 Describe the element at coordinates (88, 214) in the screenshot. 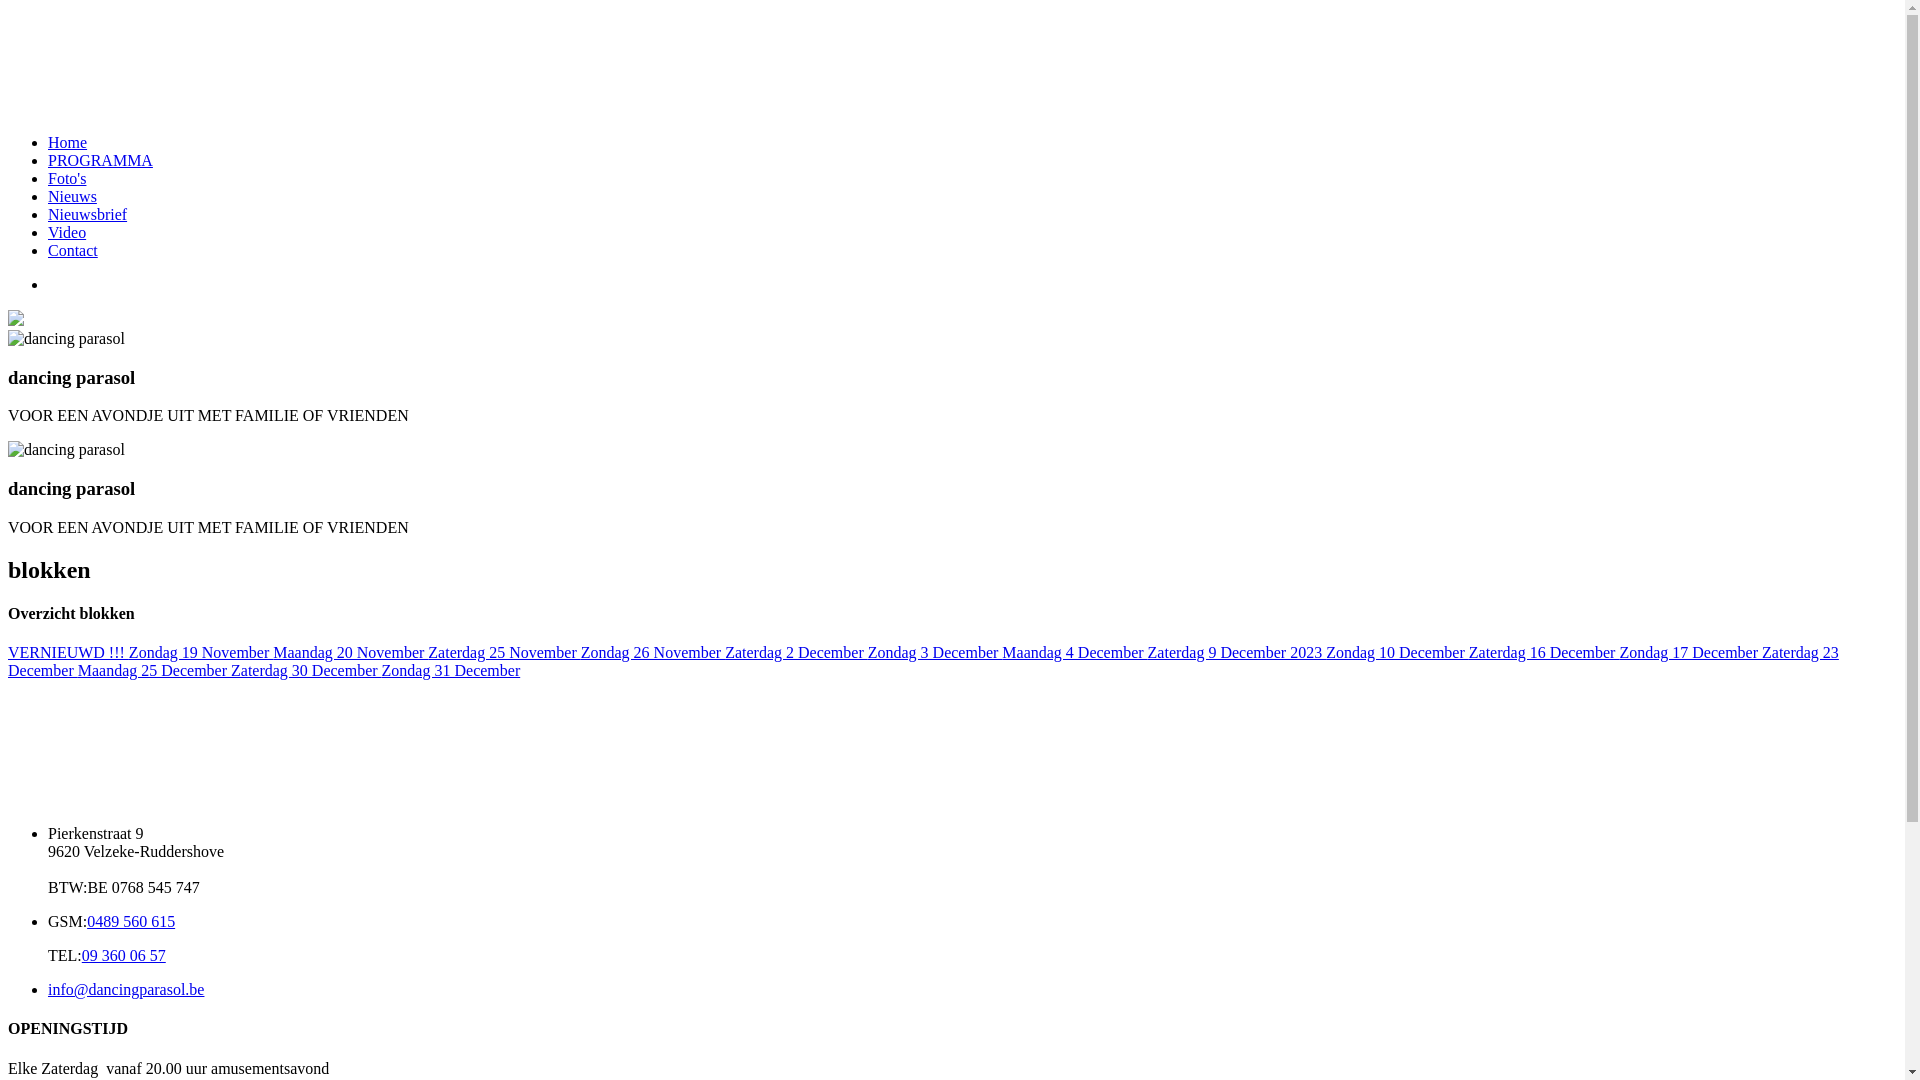

I see `Nieuwsbrief` at that location.